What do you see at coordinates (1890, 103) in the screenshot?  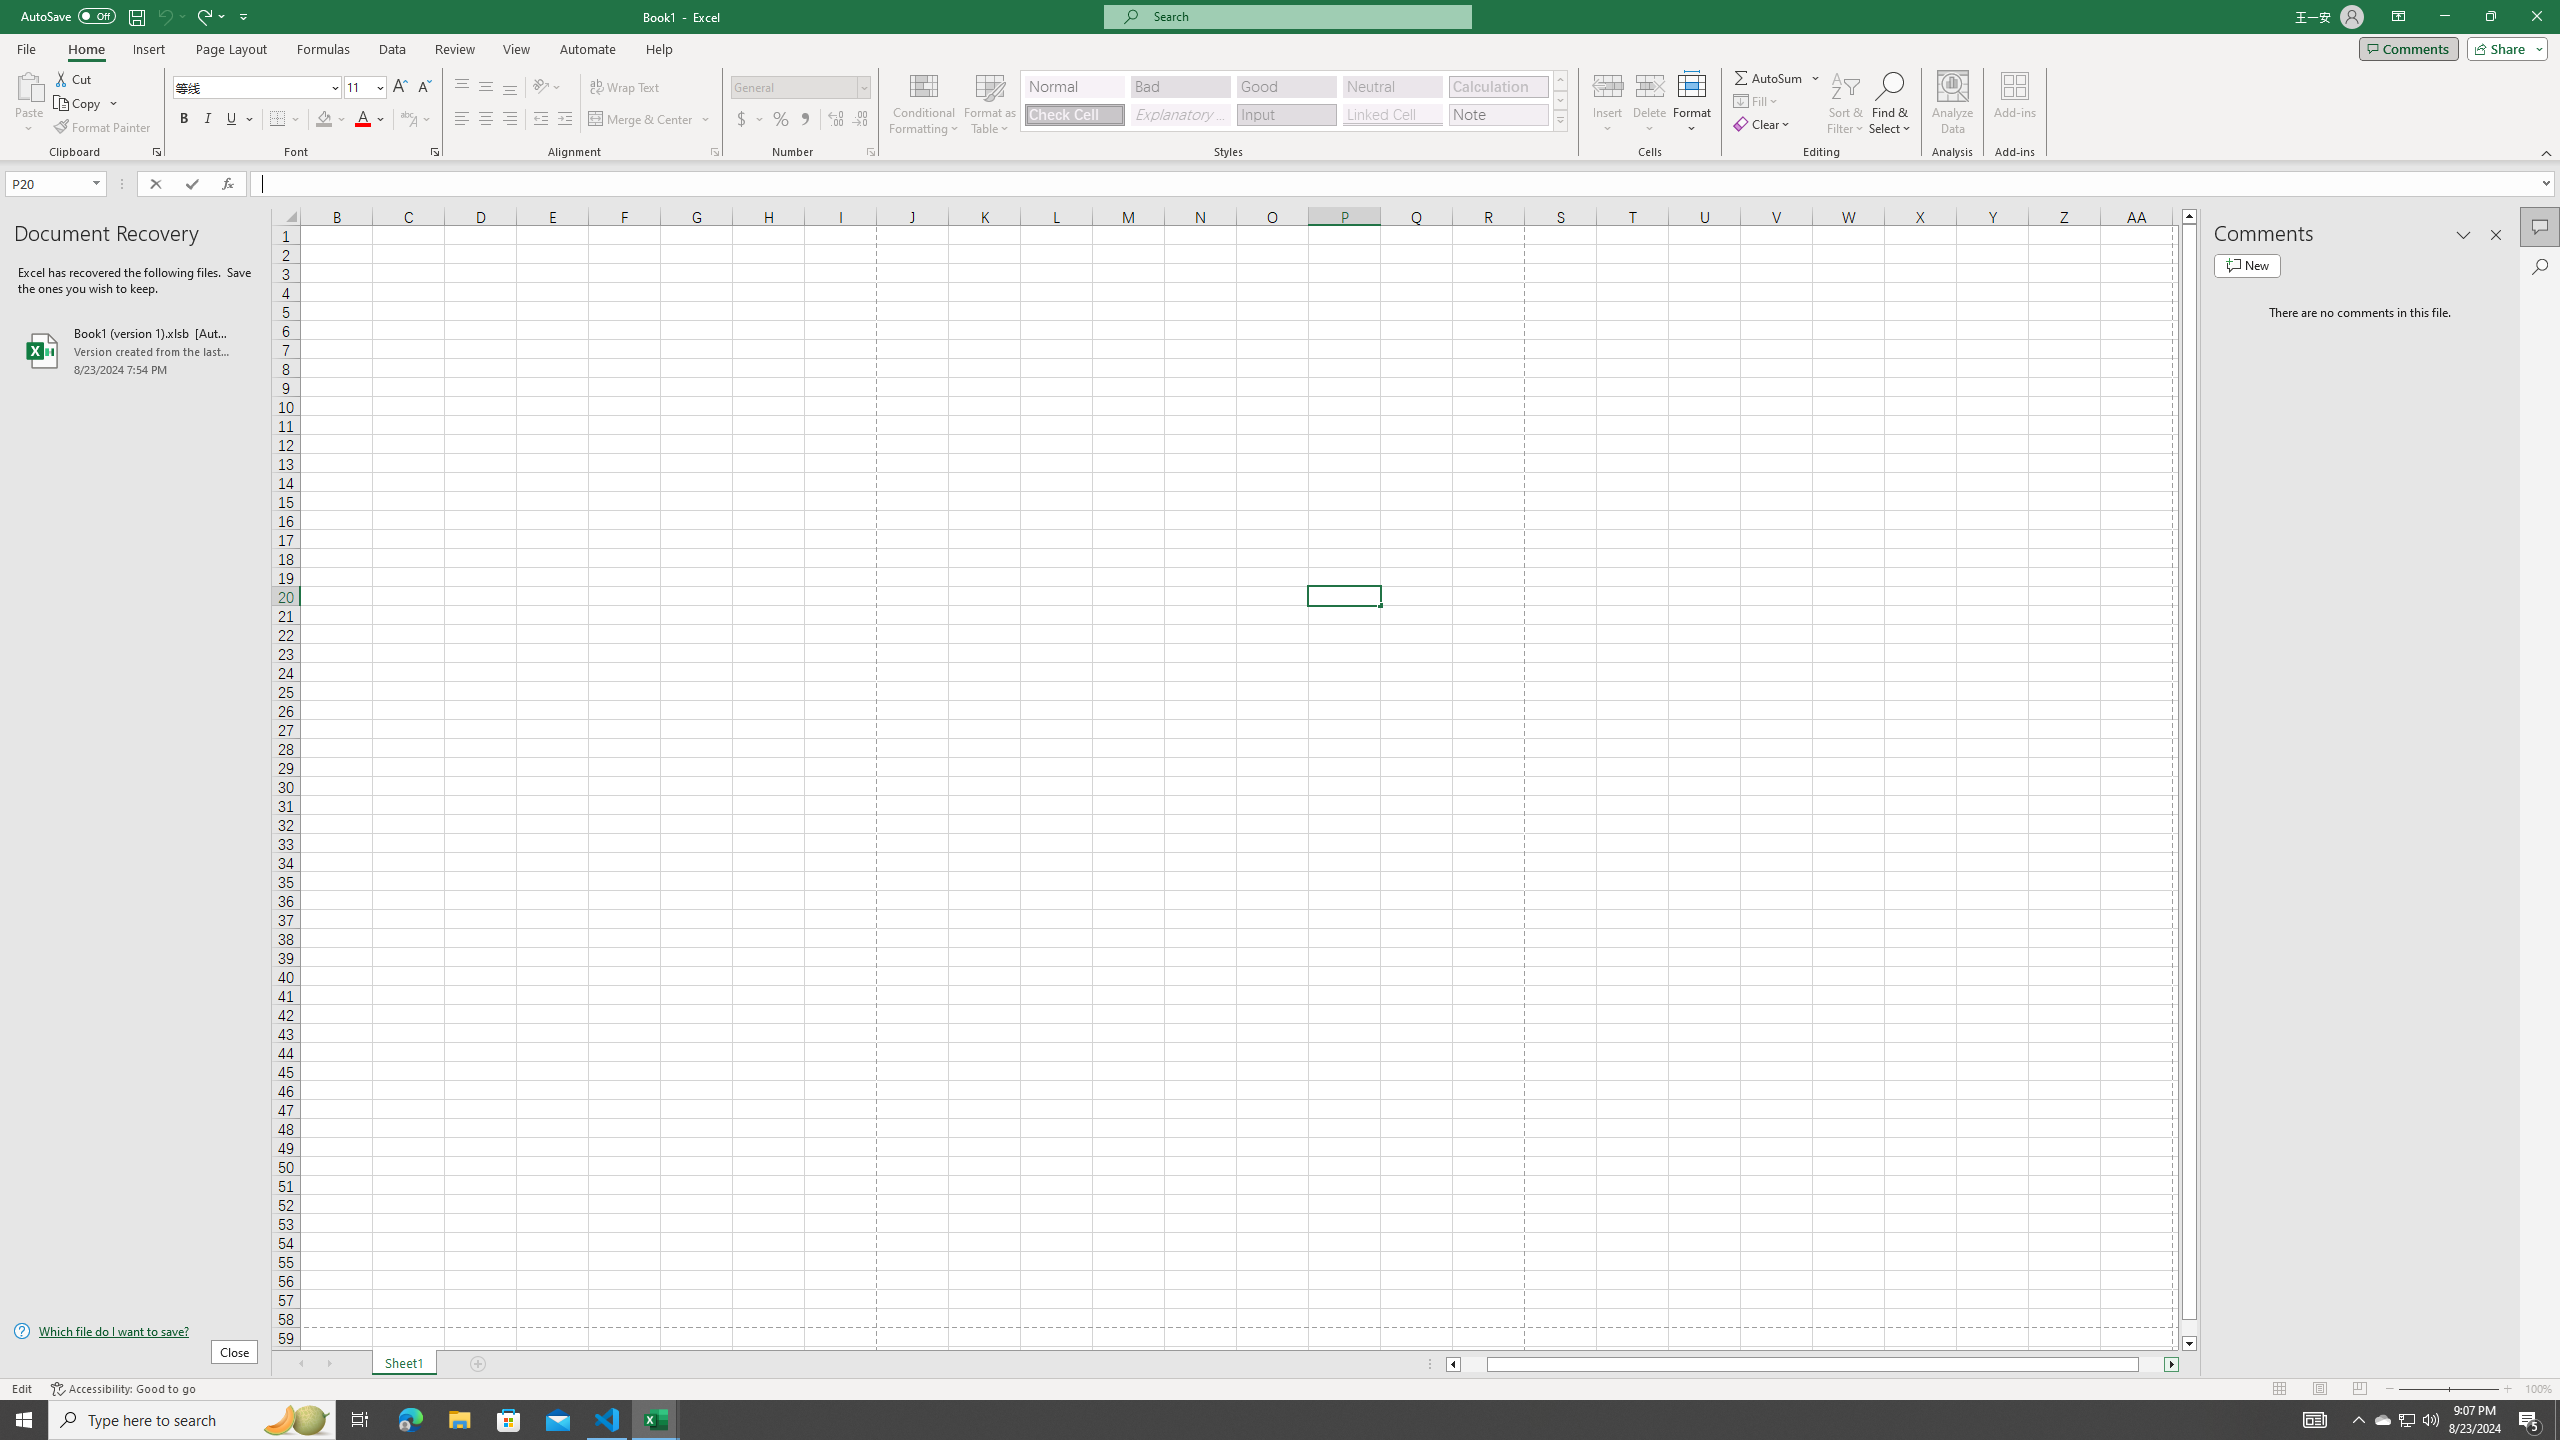 I see `Find & Select` at bounding box center [1890, 103].